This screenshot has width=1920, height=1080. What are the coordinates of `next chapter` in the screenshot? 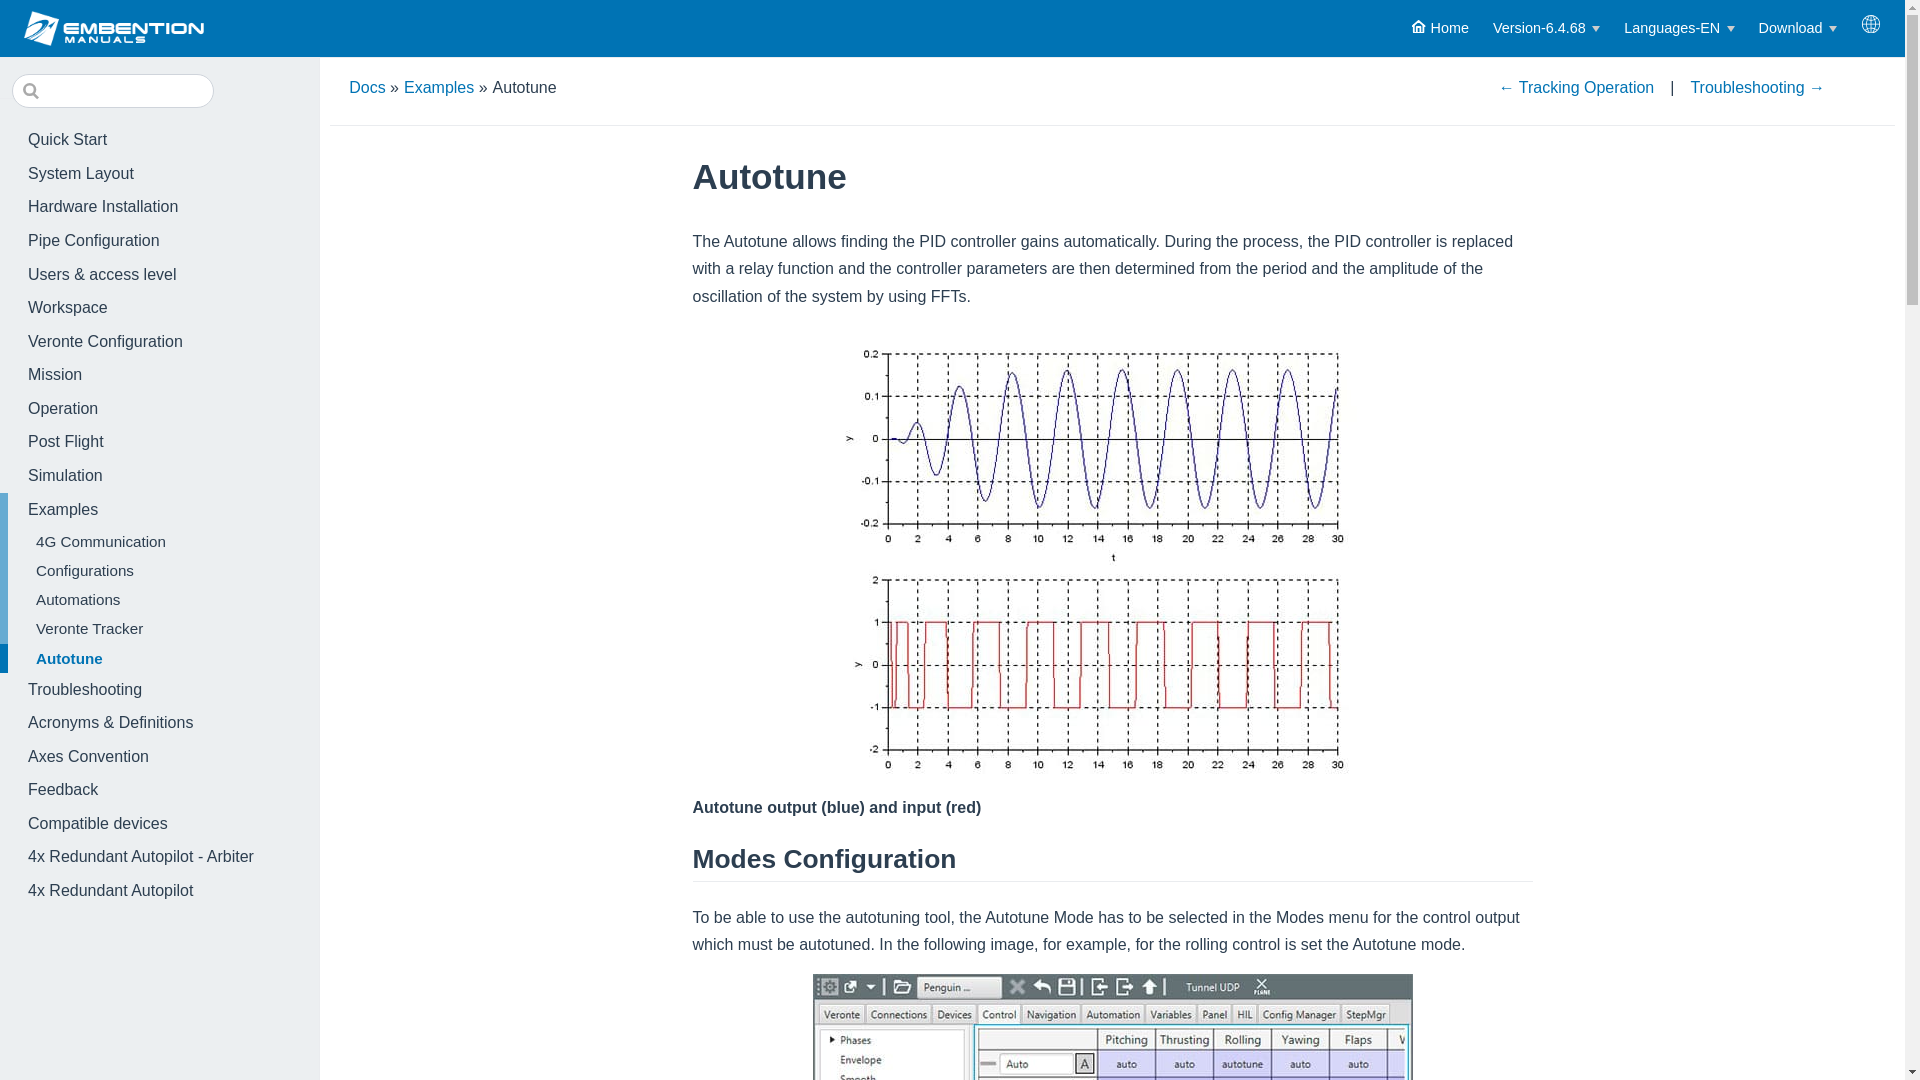 It's located at (1757, 87).